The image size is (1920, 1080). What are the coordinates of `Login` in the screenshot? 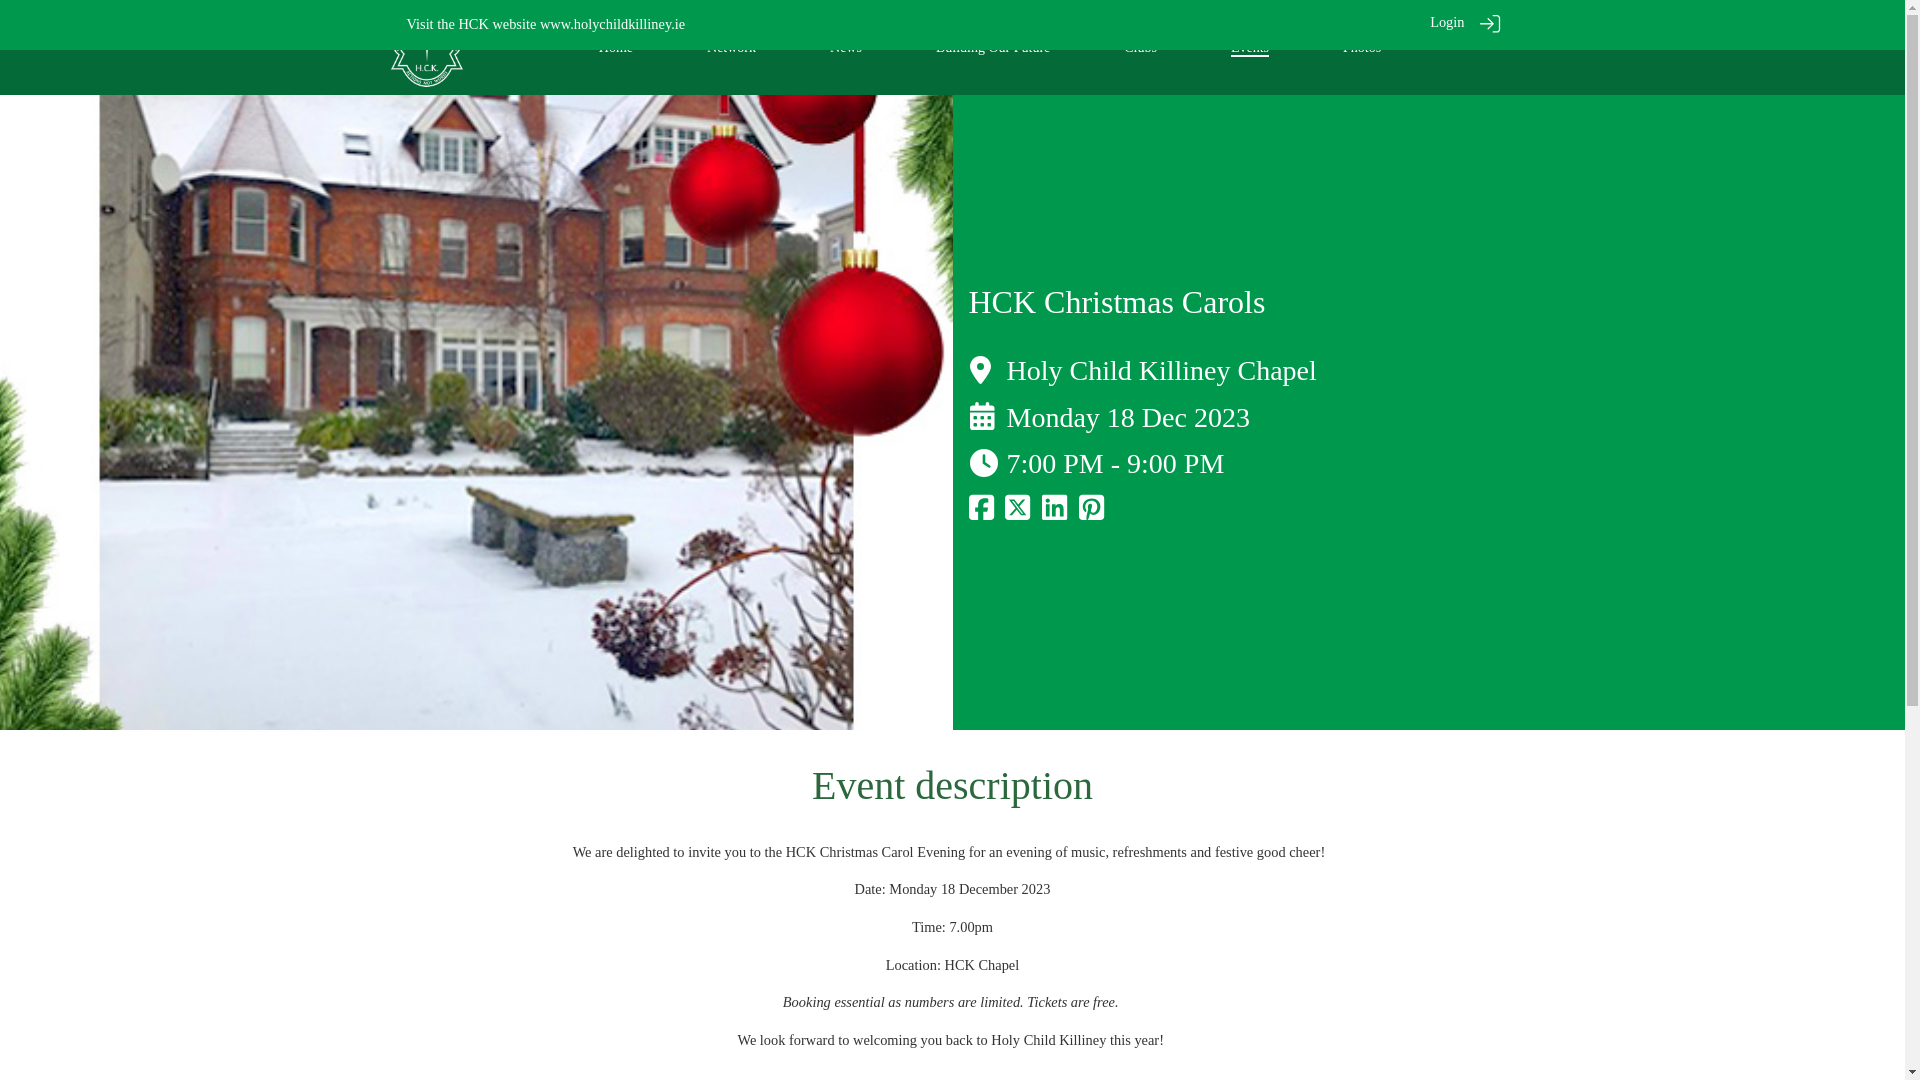 It's located at (1446, 22).